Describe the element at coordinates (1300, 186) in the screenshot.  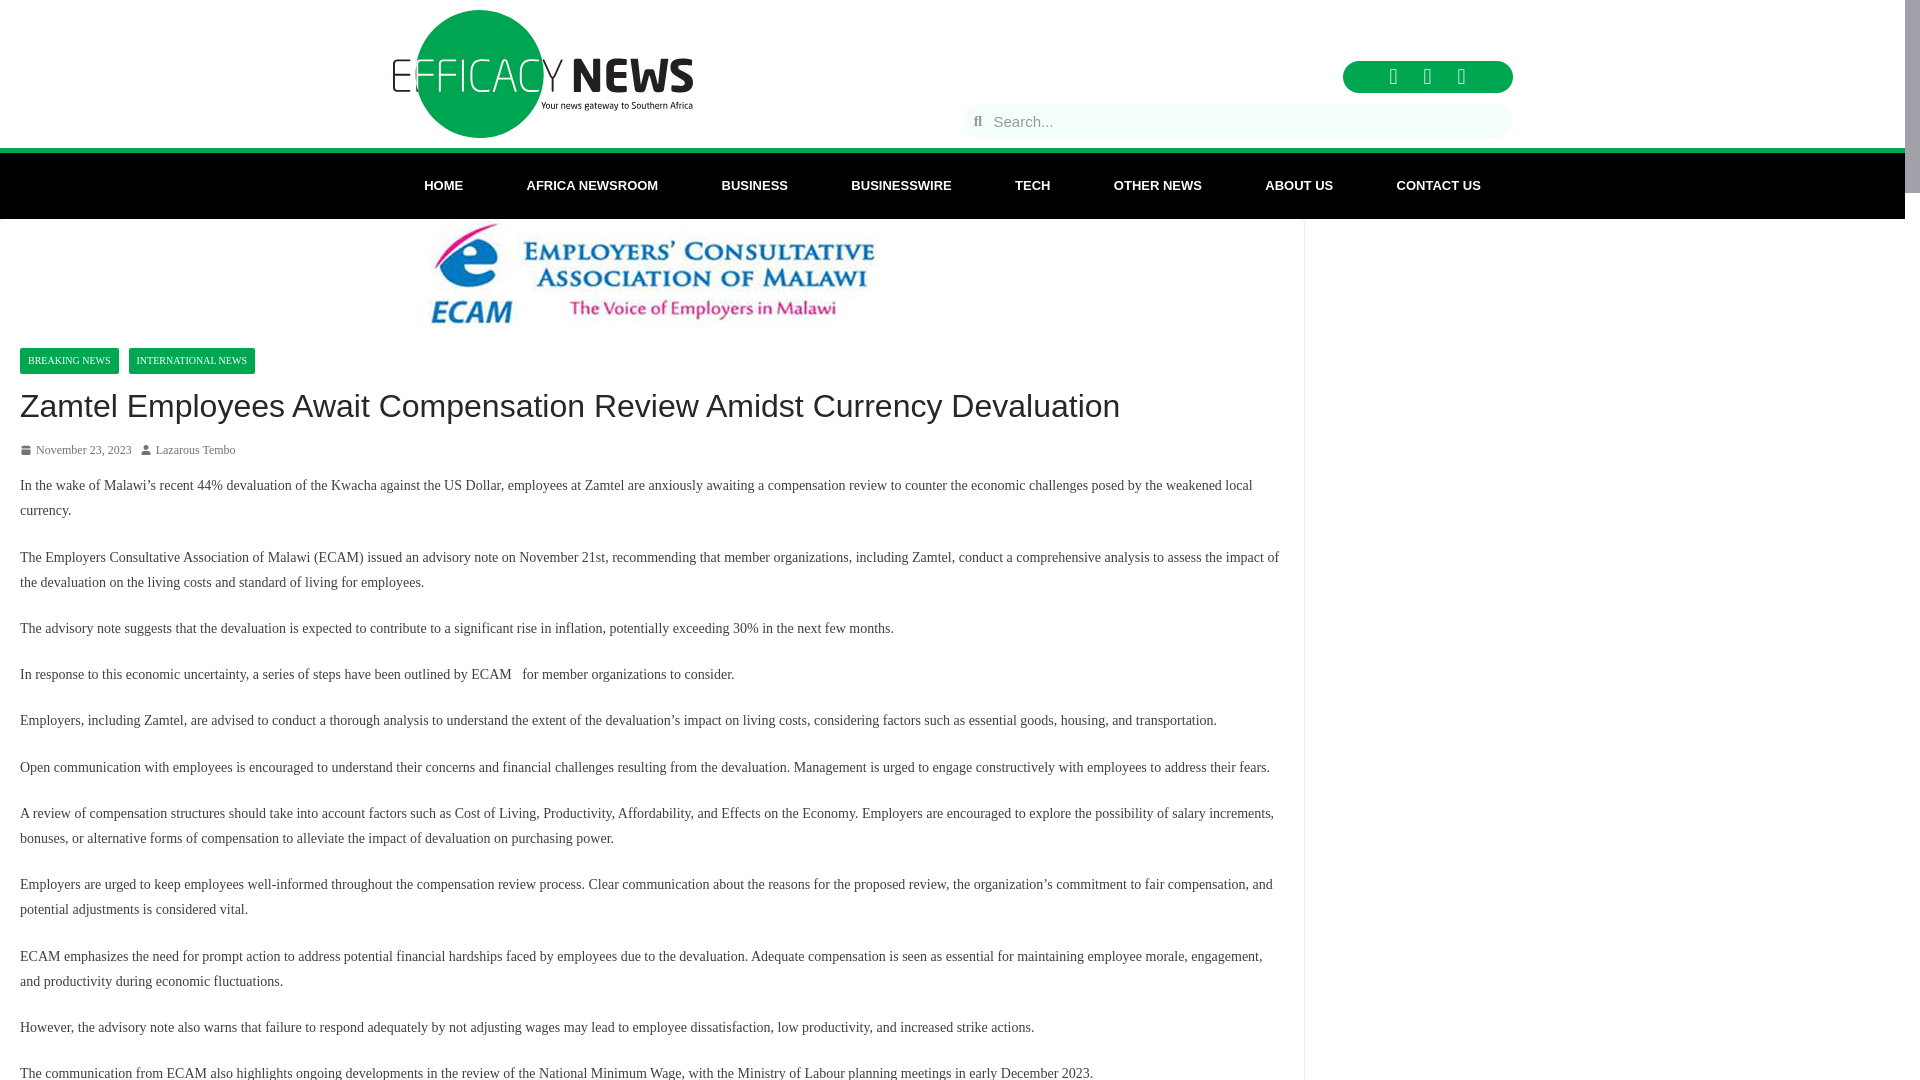
I see `ABOUT US` at that location.